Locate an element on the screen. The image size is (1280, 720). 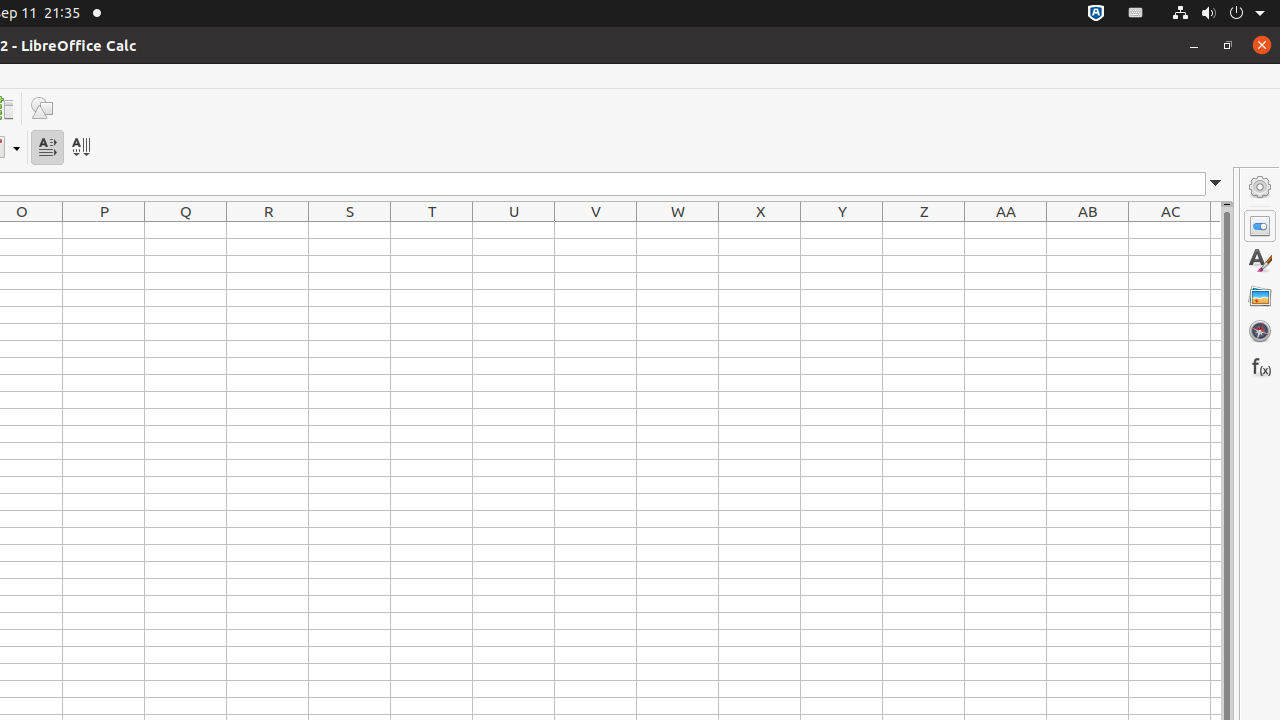
Gallery is located at coordinates (1260, 296).